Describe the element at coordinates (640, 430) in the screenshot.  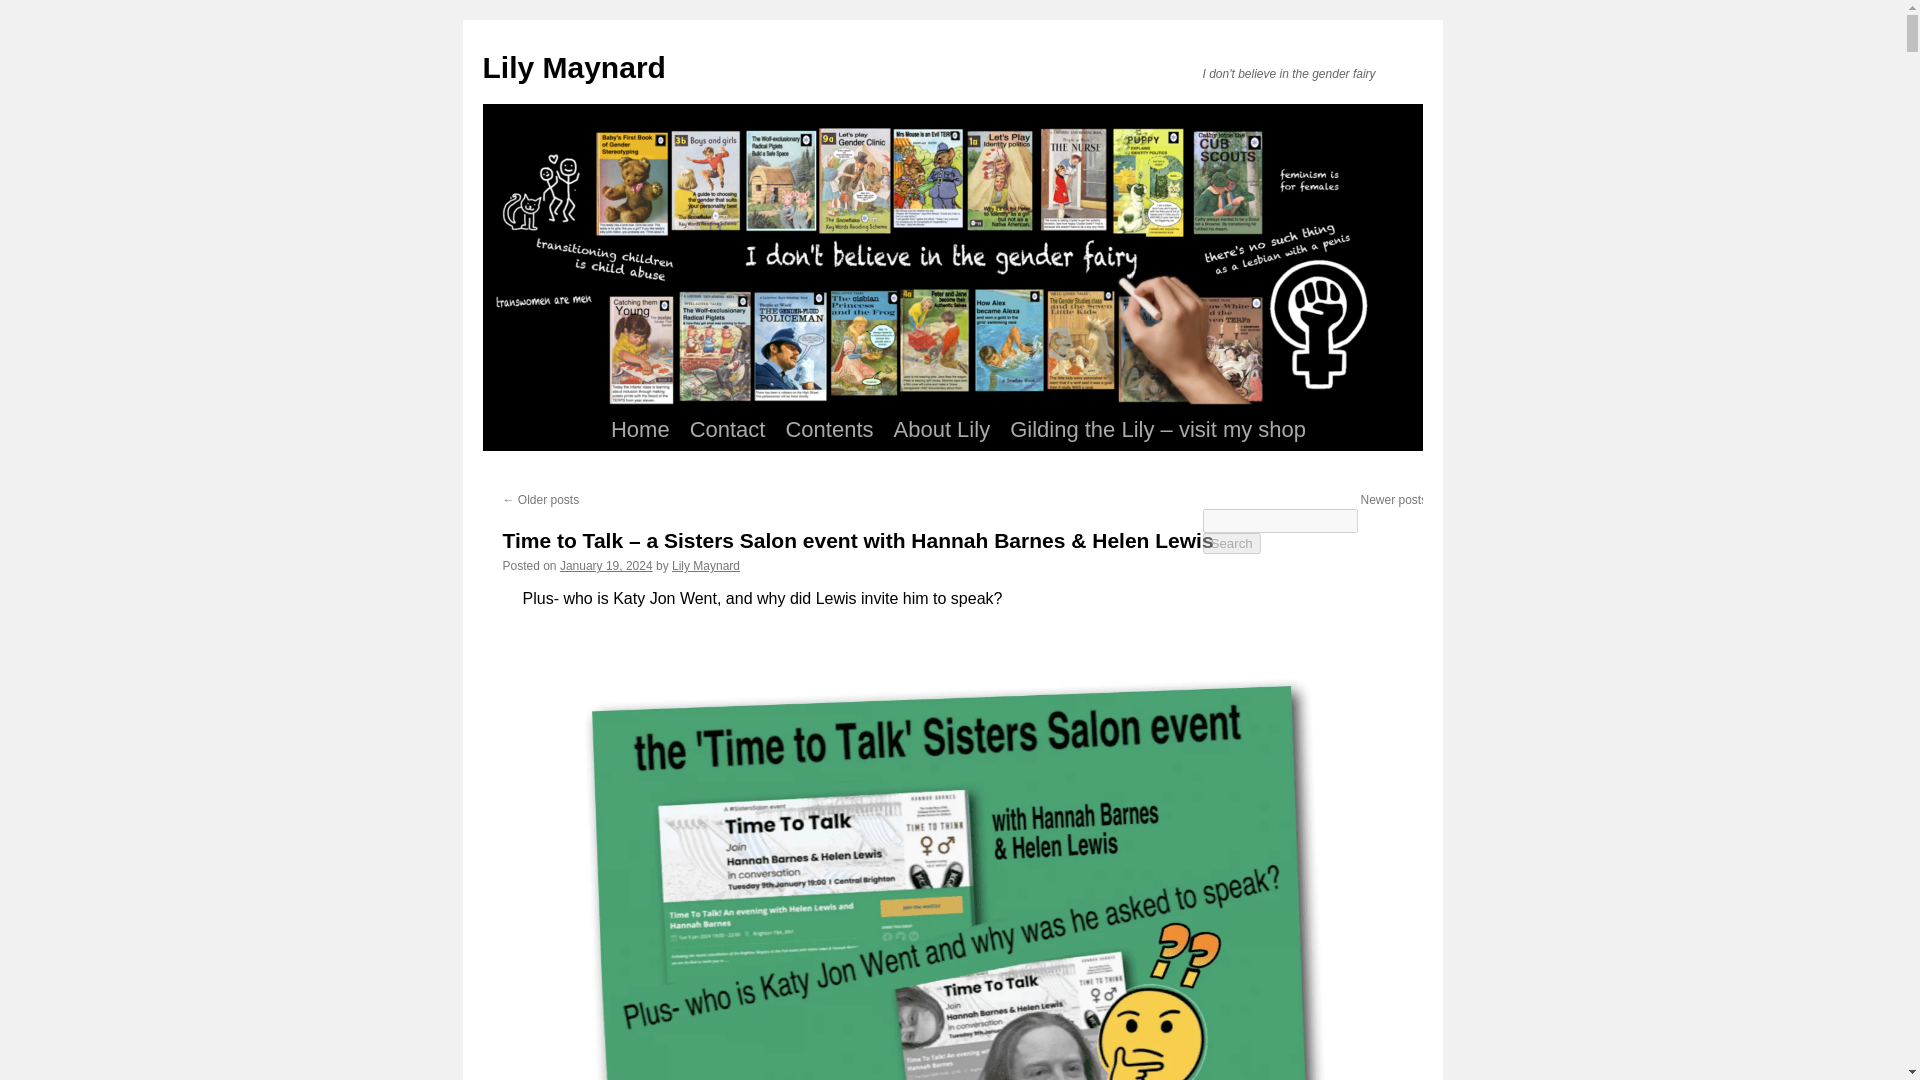
I see `Home` at that location.